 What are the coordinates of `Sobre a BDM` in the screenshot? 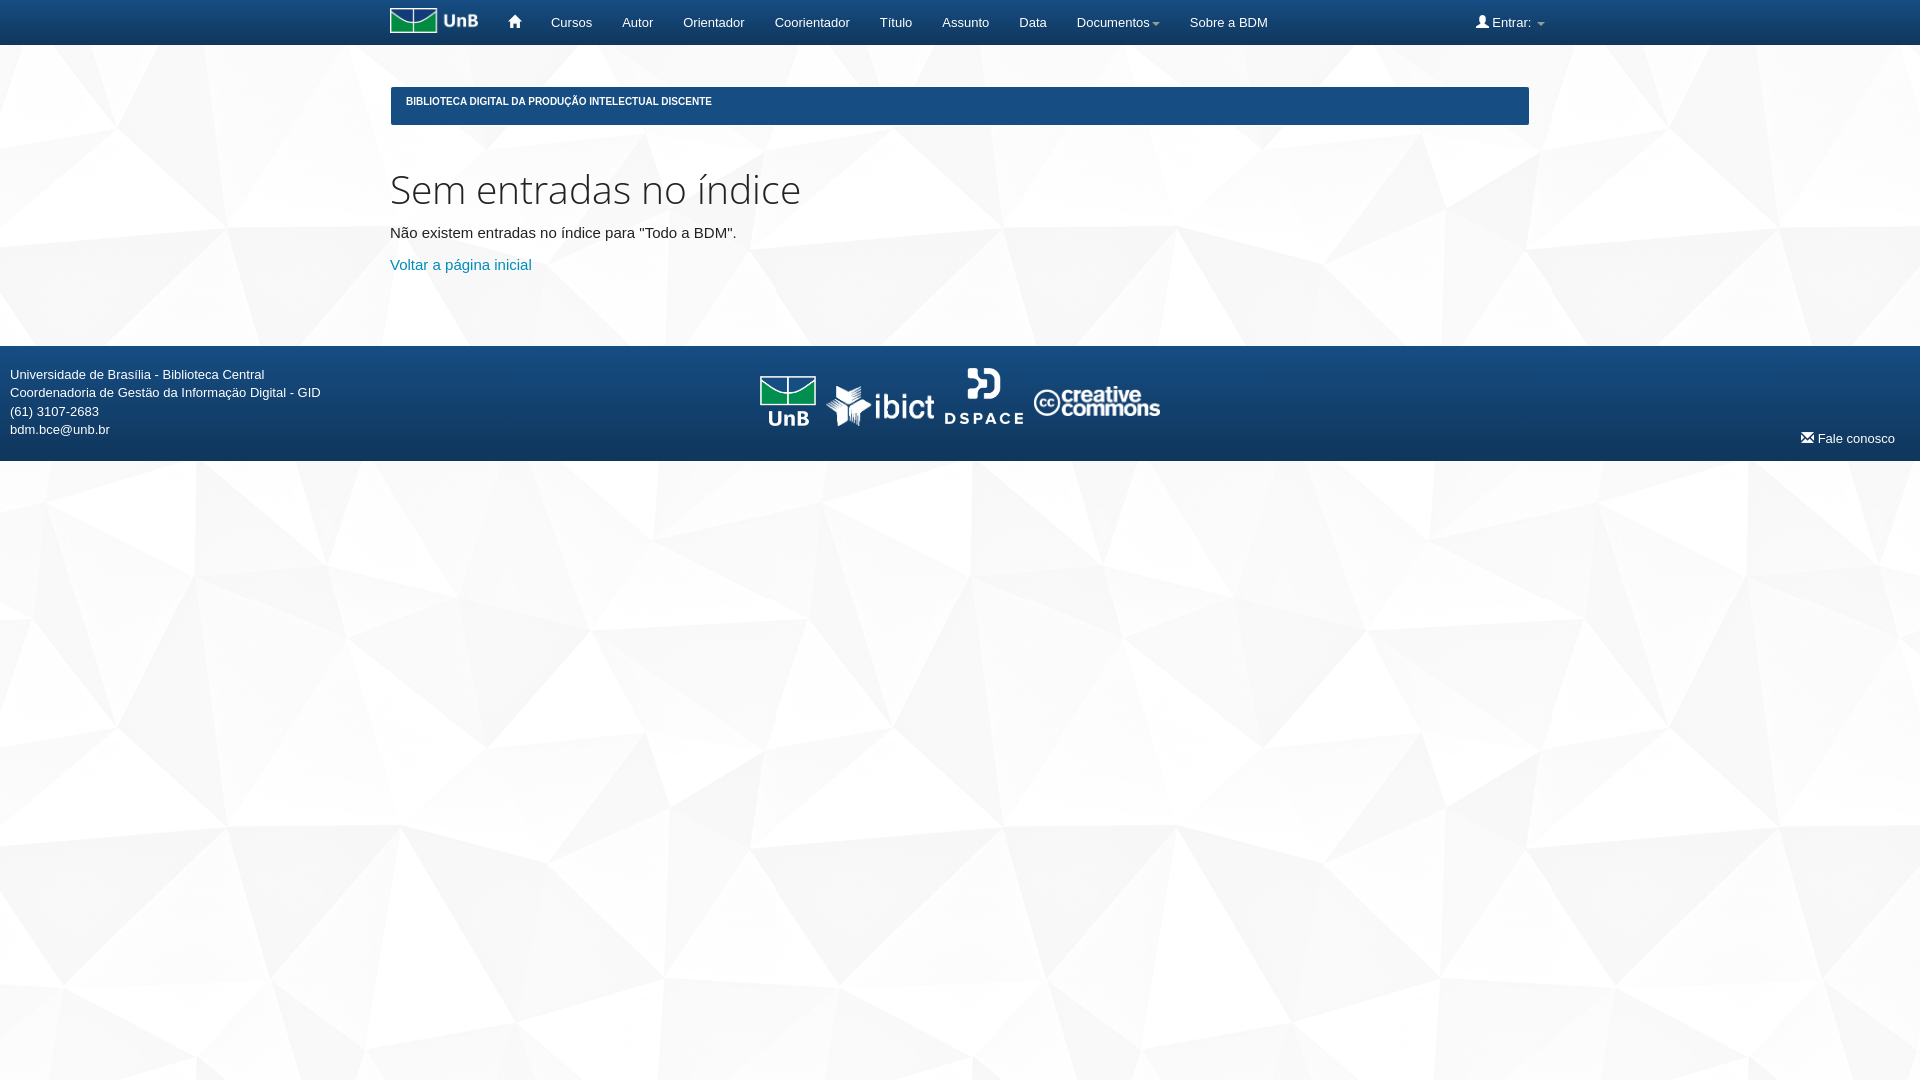 It's located at (1229, 22).